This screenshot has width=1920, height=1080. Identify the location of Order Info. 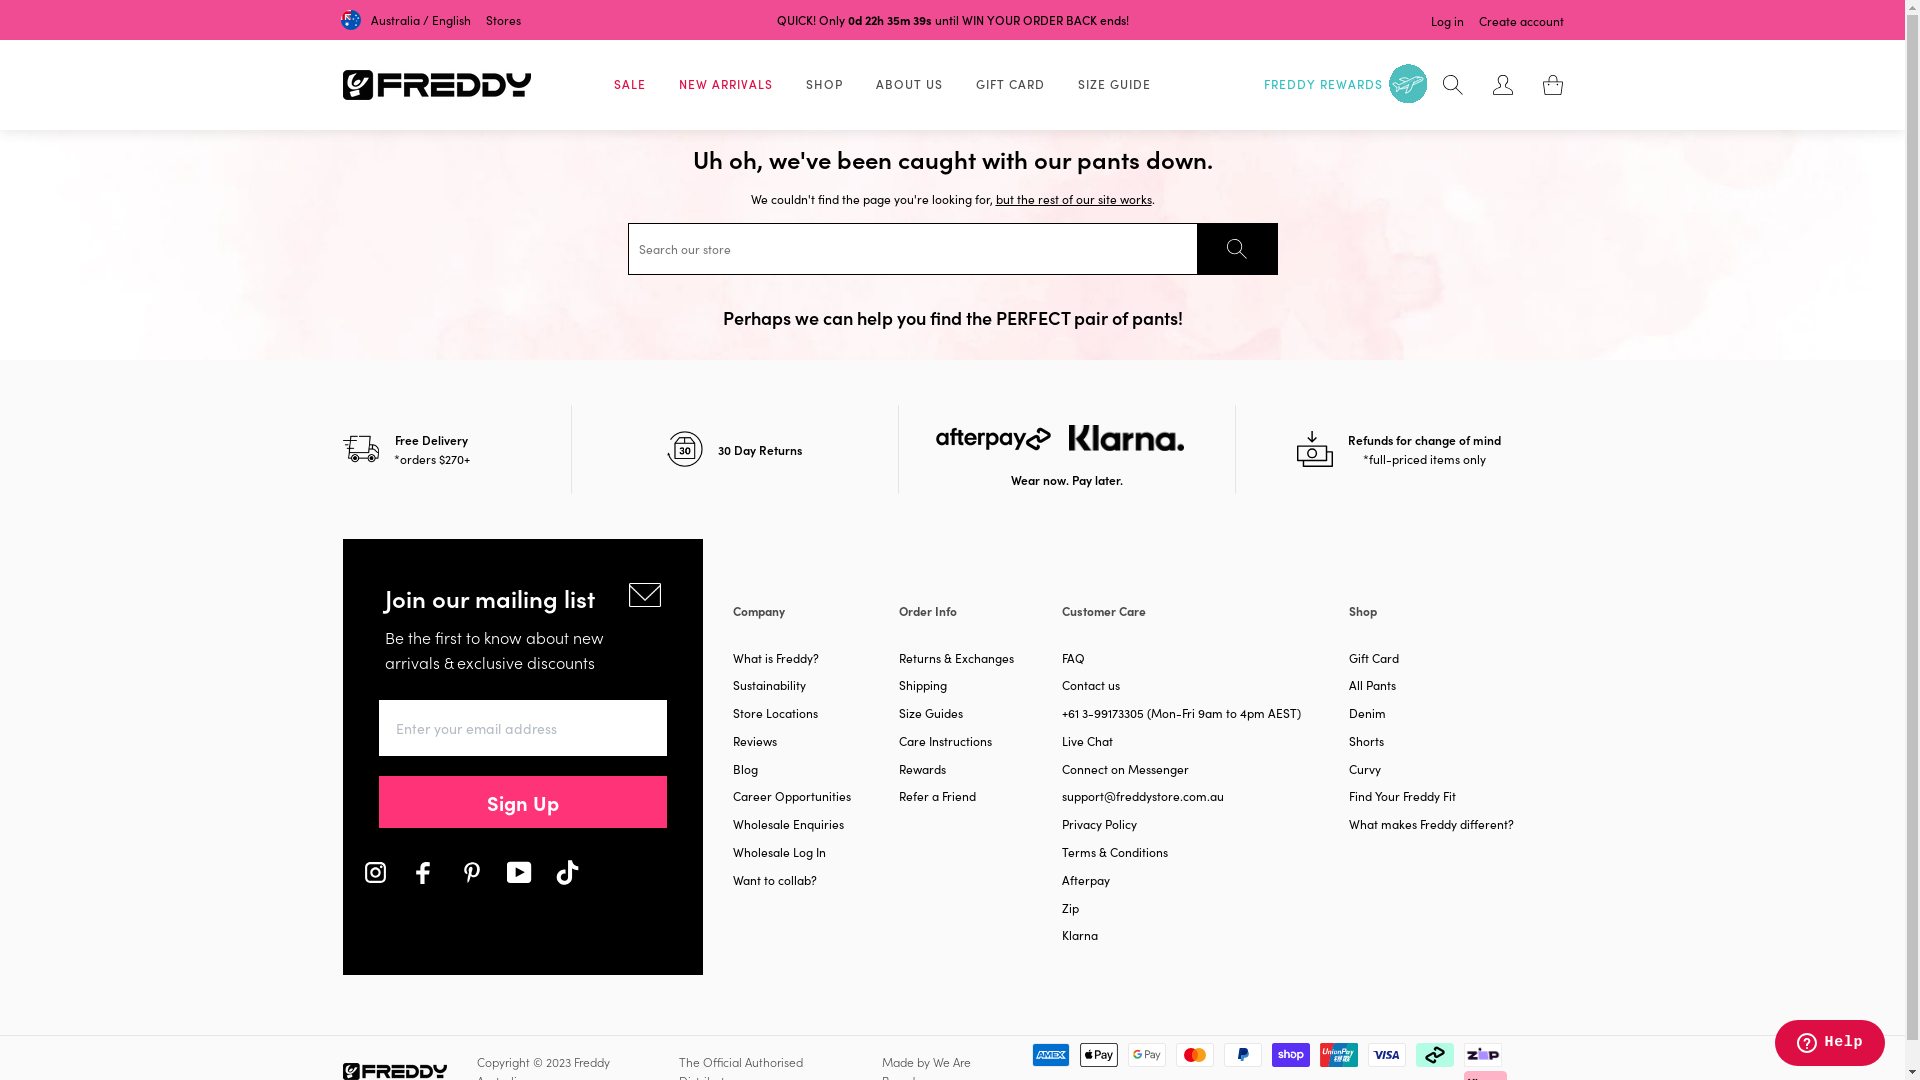
(980, 624).